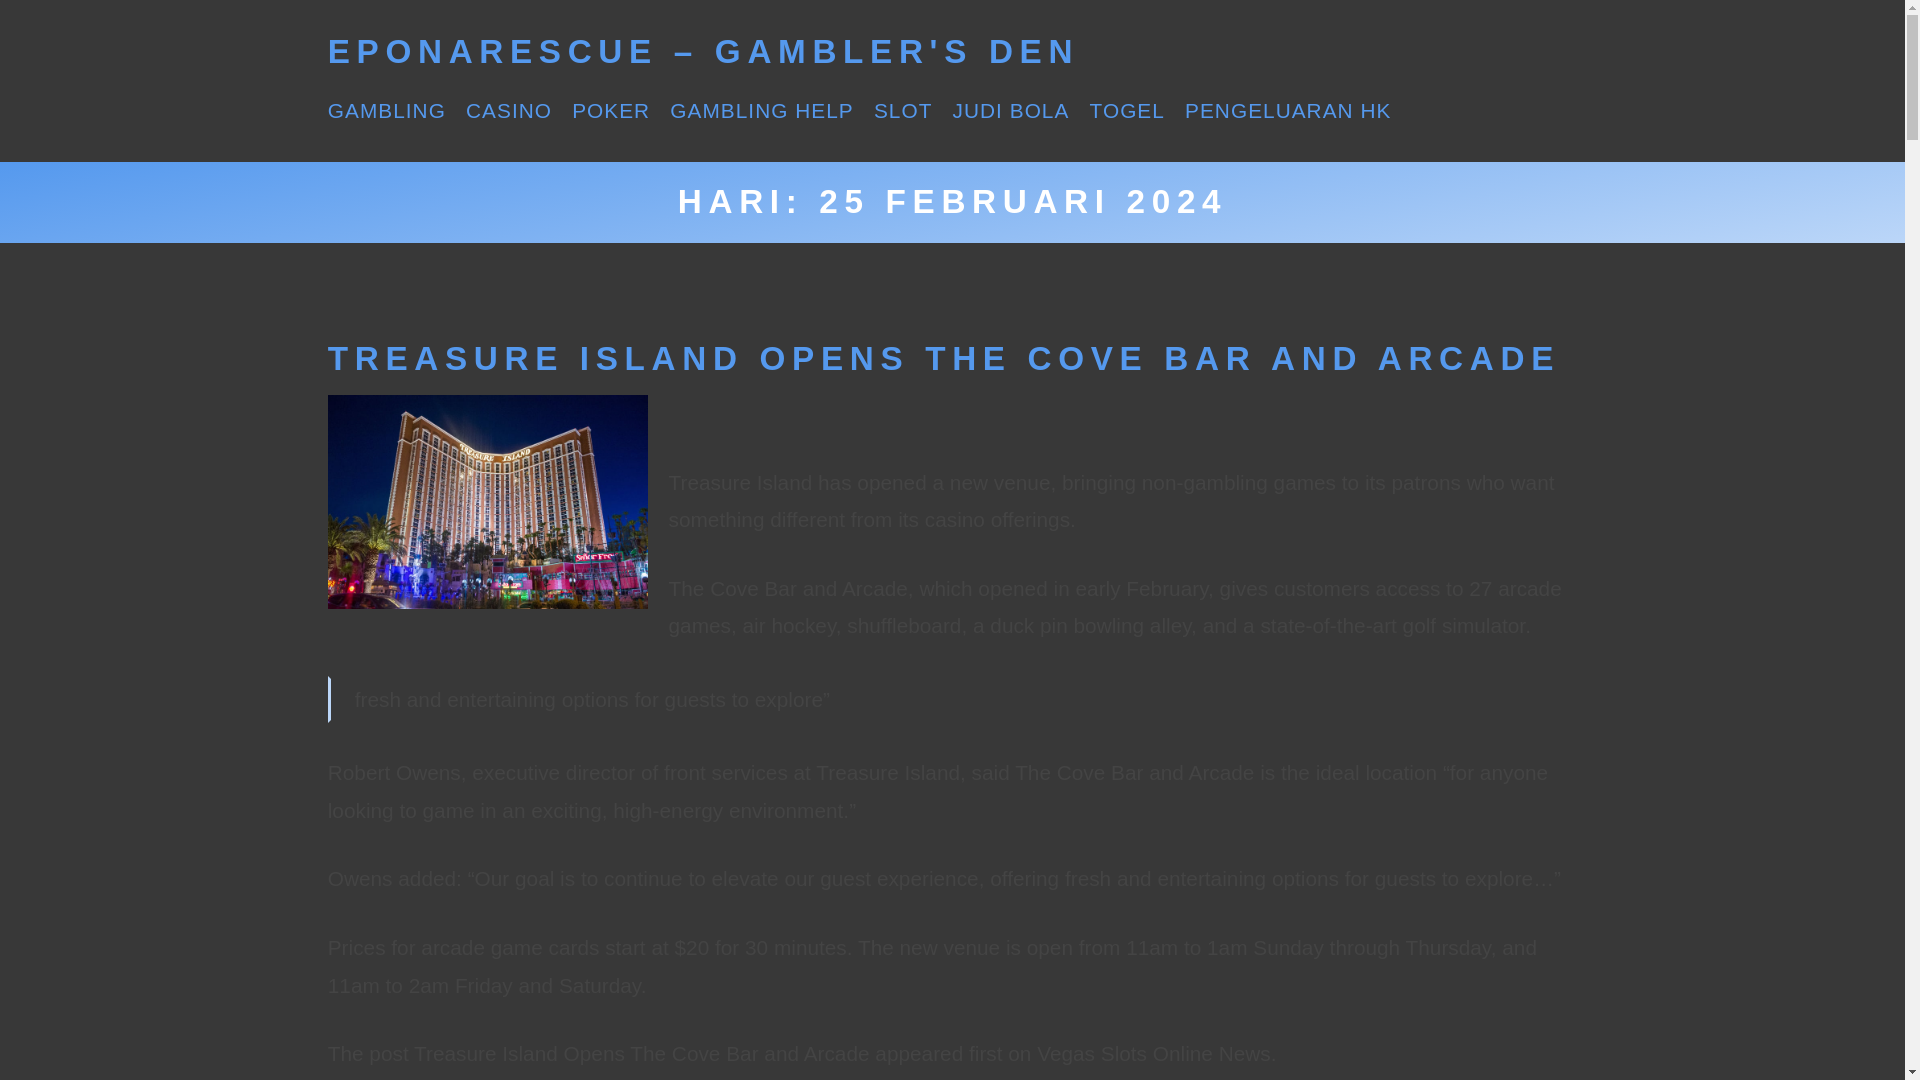 This screenshot has width=1920, height=1080. What do you see at coordinates (1128, 110) in the screenshot?
I see `TOGEL` at bounding box center [1128, 110].